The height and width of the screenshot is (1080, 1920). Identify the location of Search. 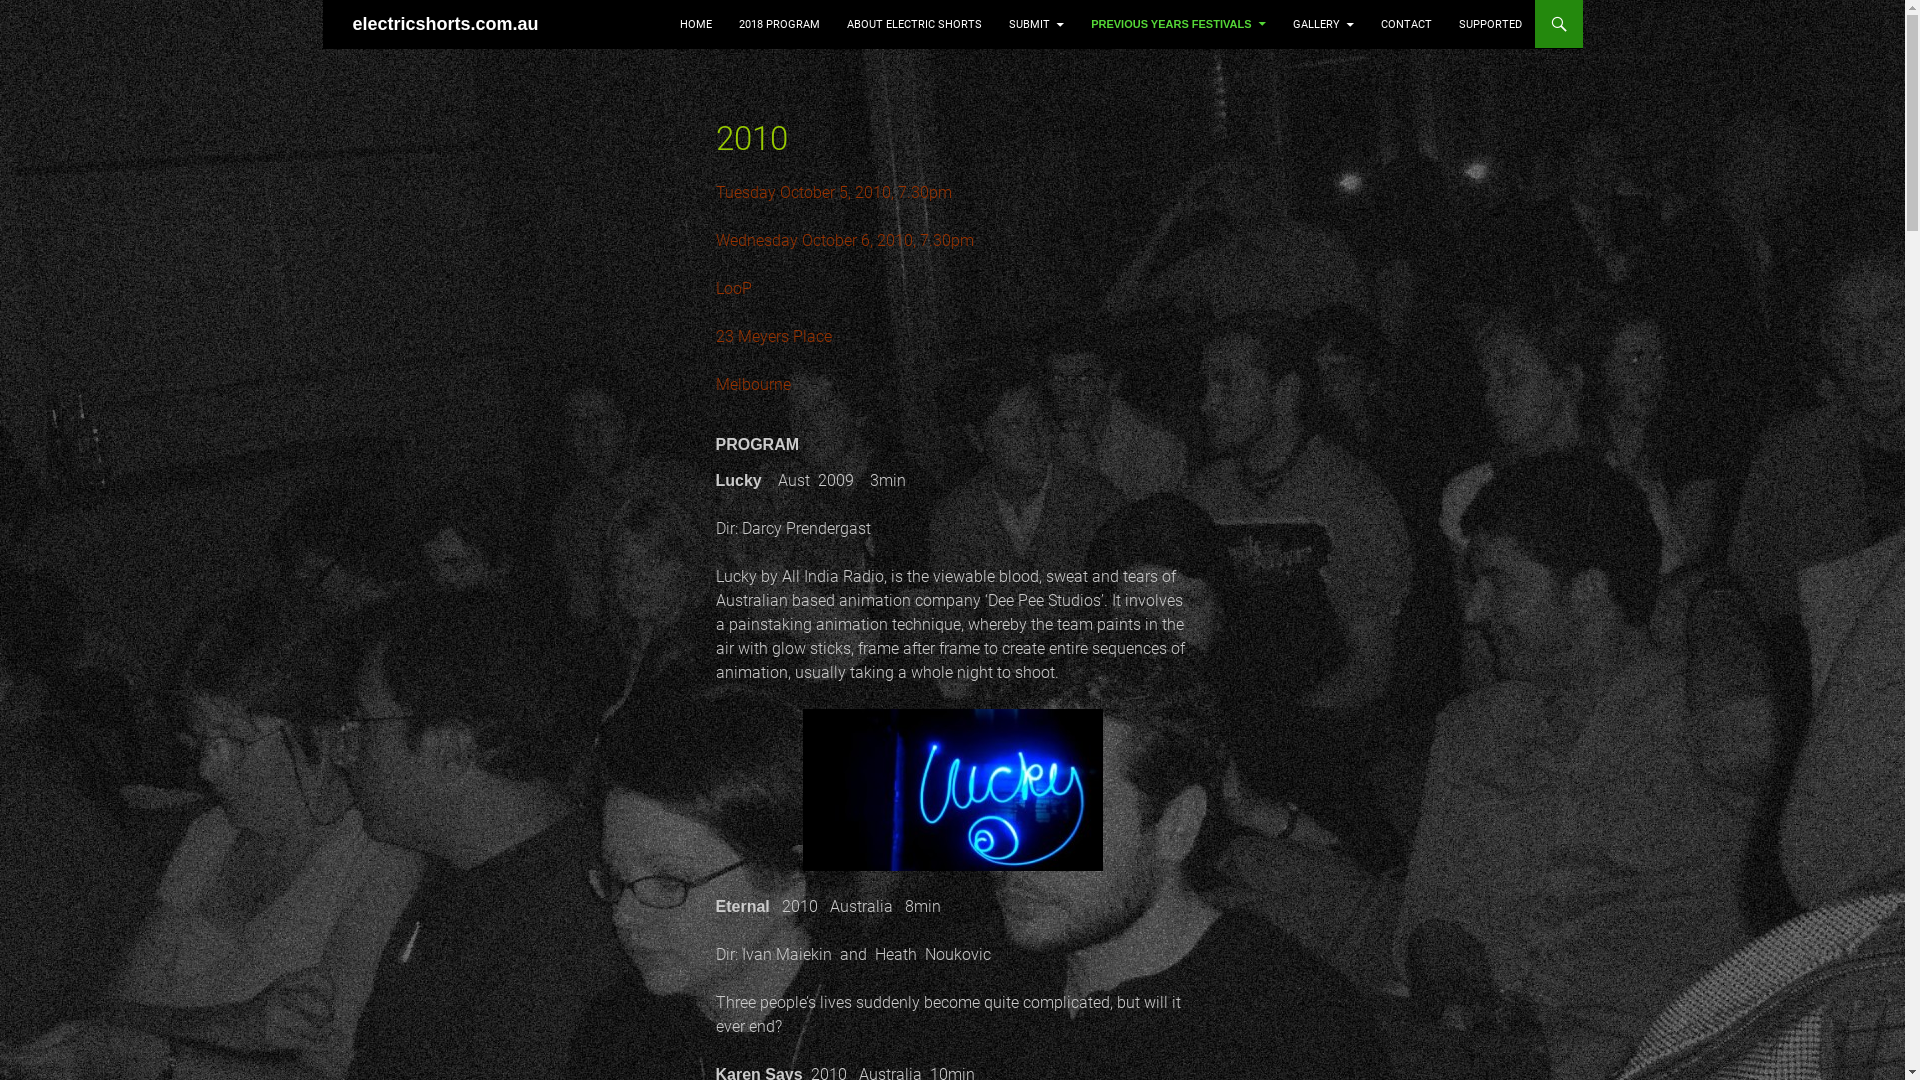
(352, 12).